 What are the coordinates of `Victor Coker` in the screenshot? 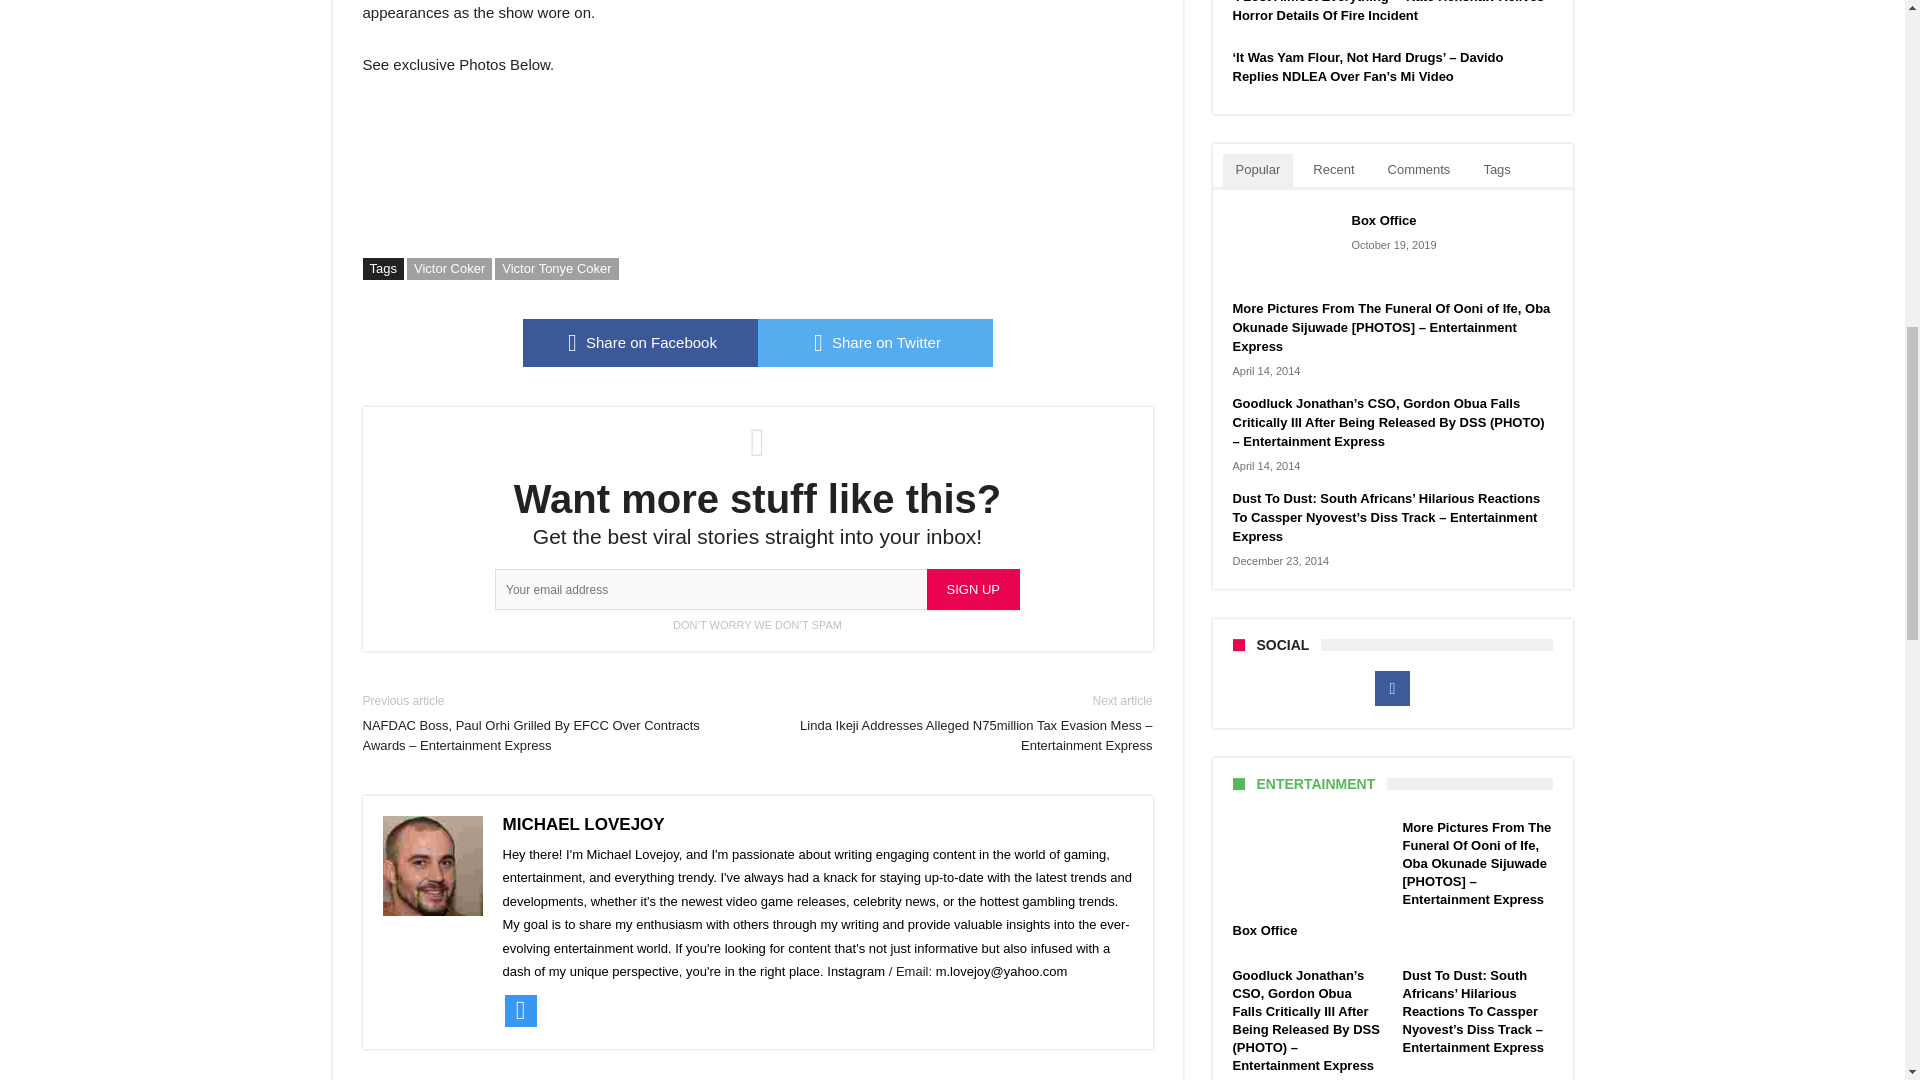 It's located at (449, 268).